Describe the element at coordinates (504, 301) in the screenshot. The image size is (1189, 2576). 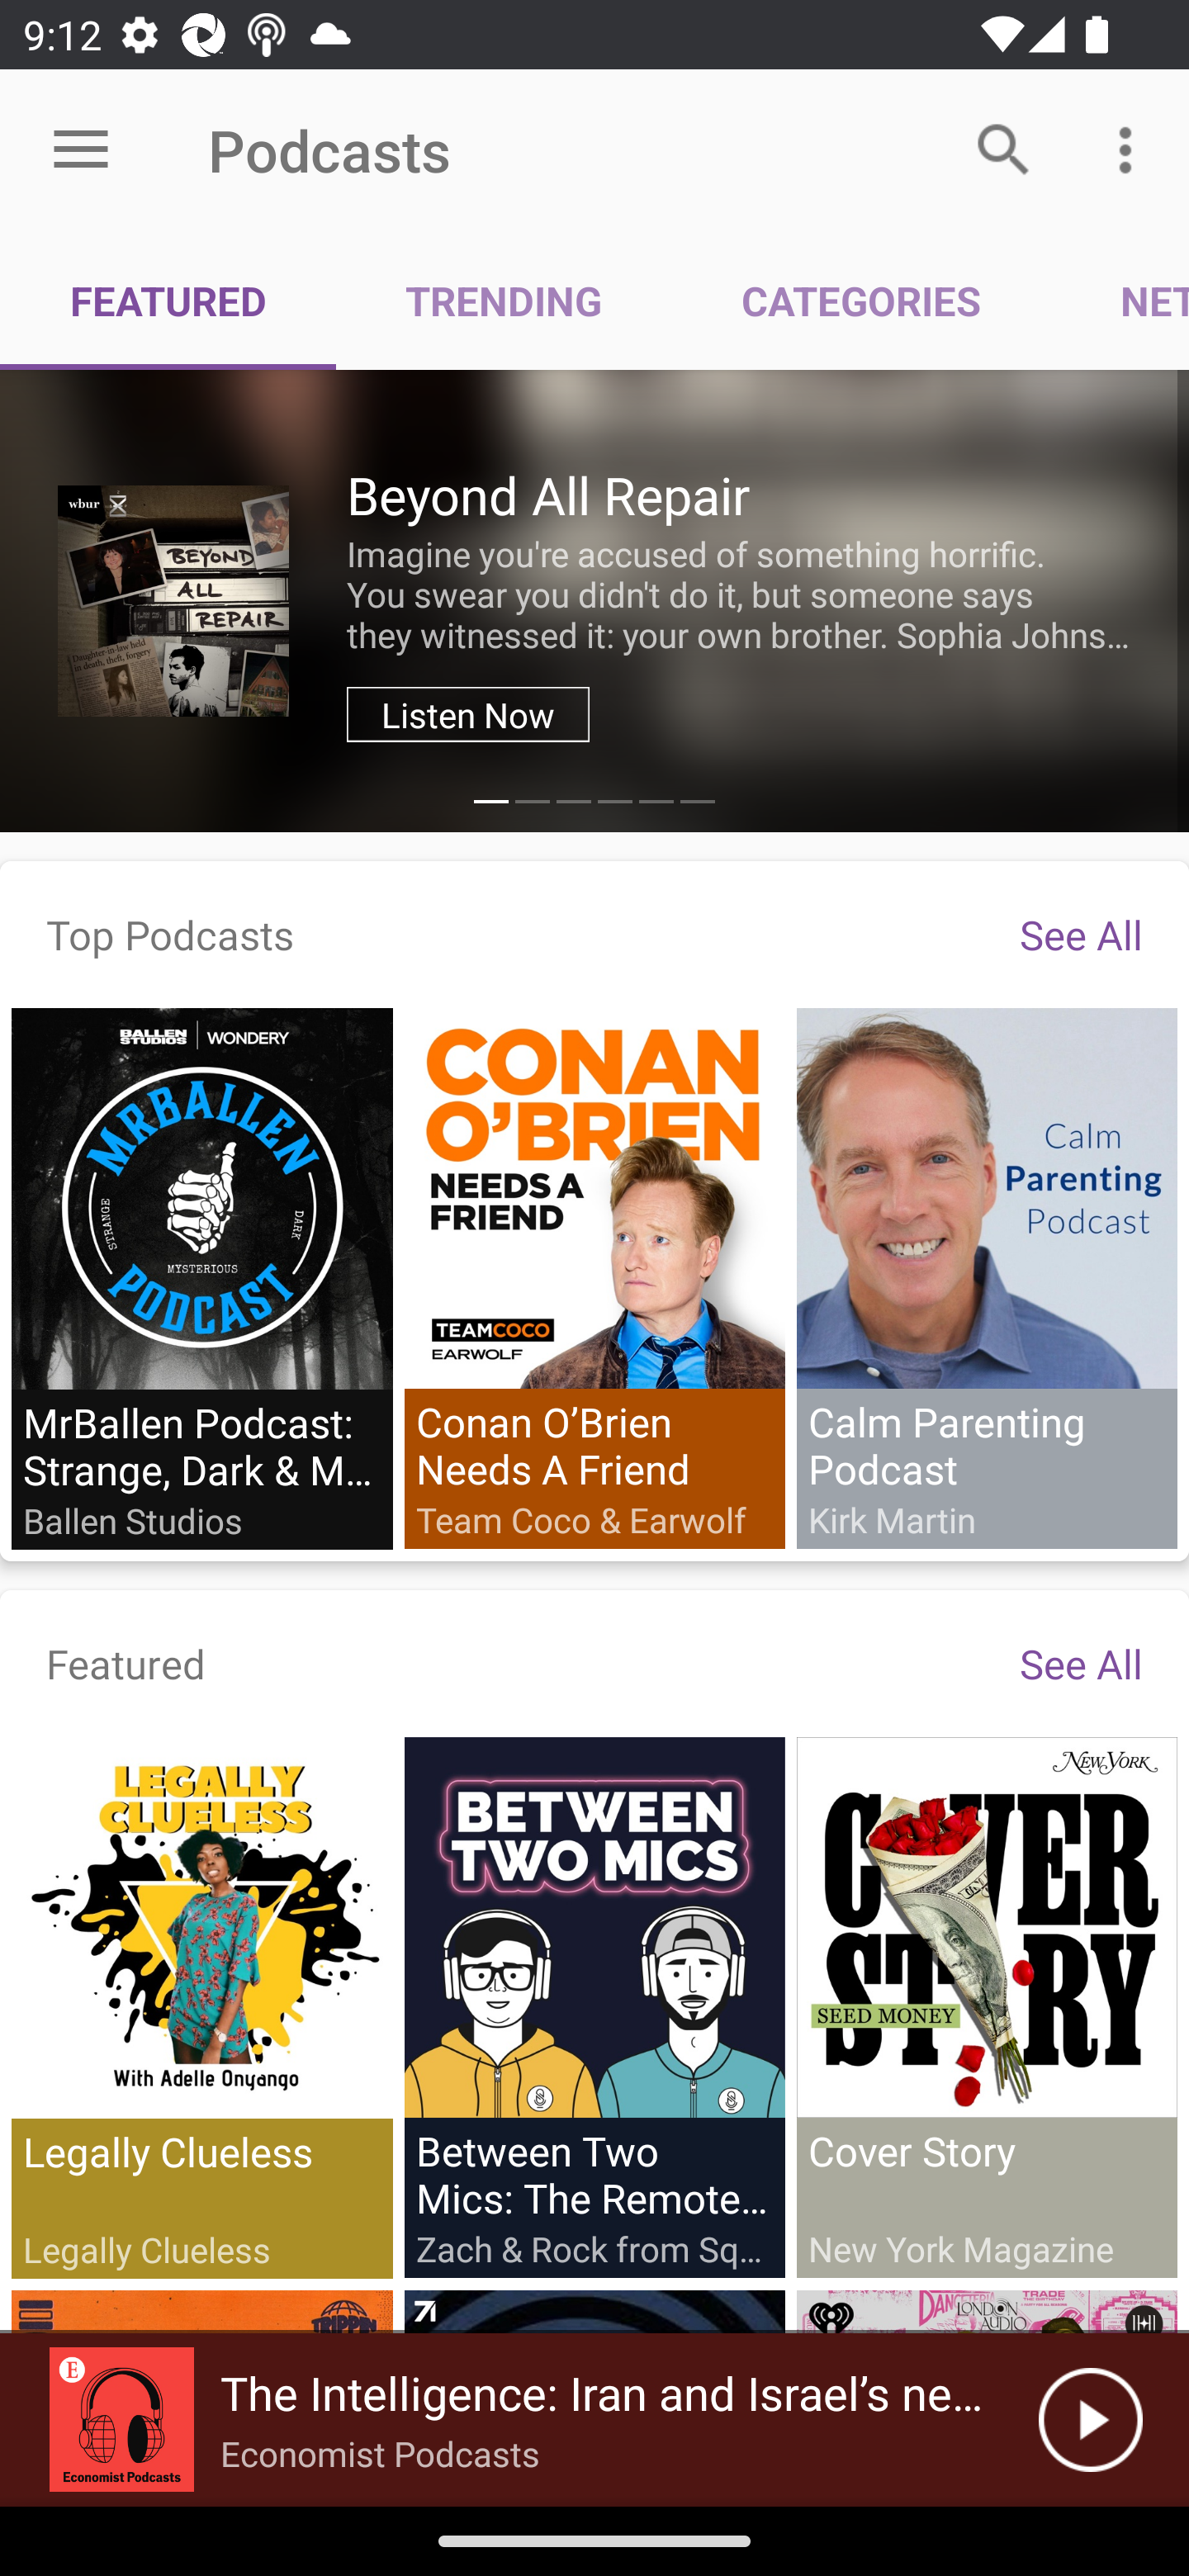
I see `TRENDING` at that location.